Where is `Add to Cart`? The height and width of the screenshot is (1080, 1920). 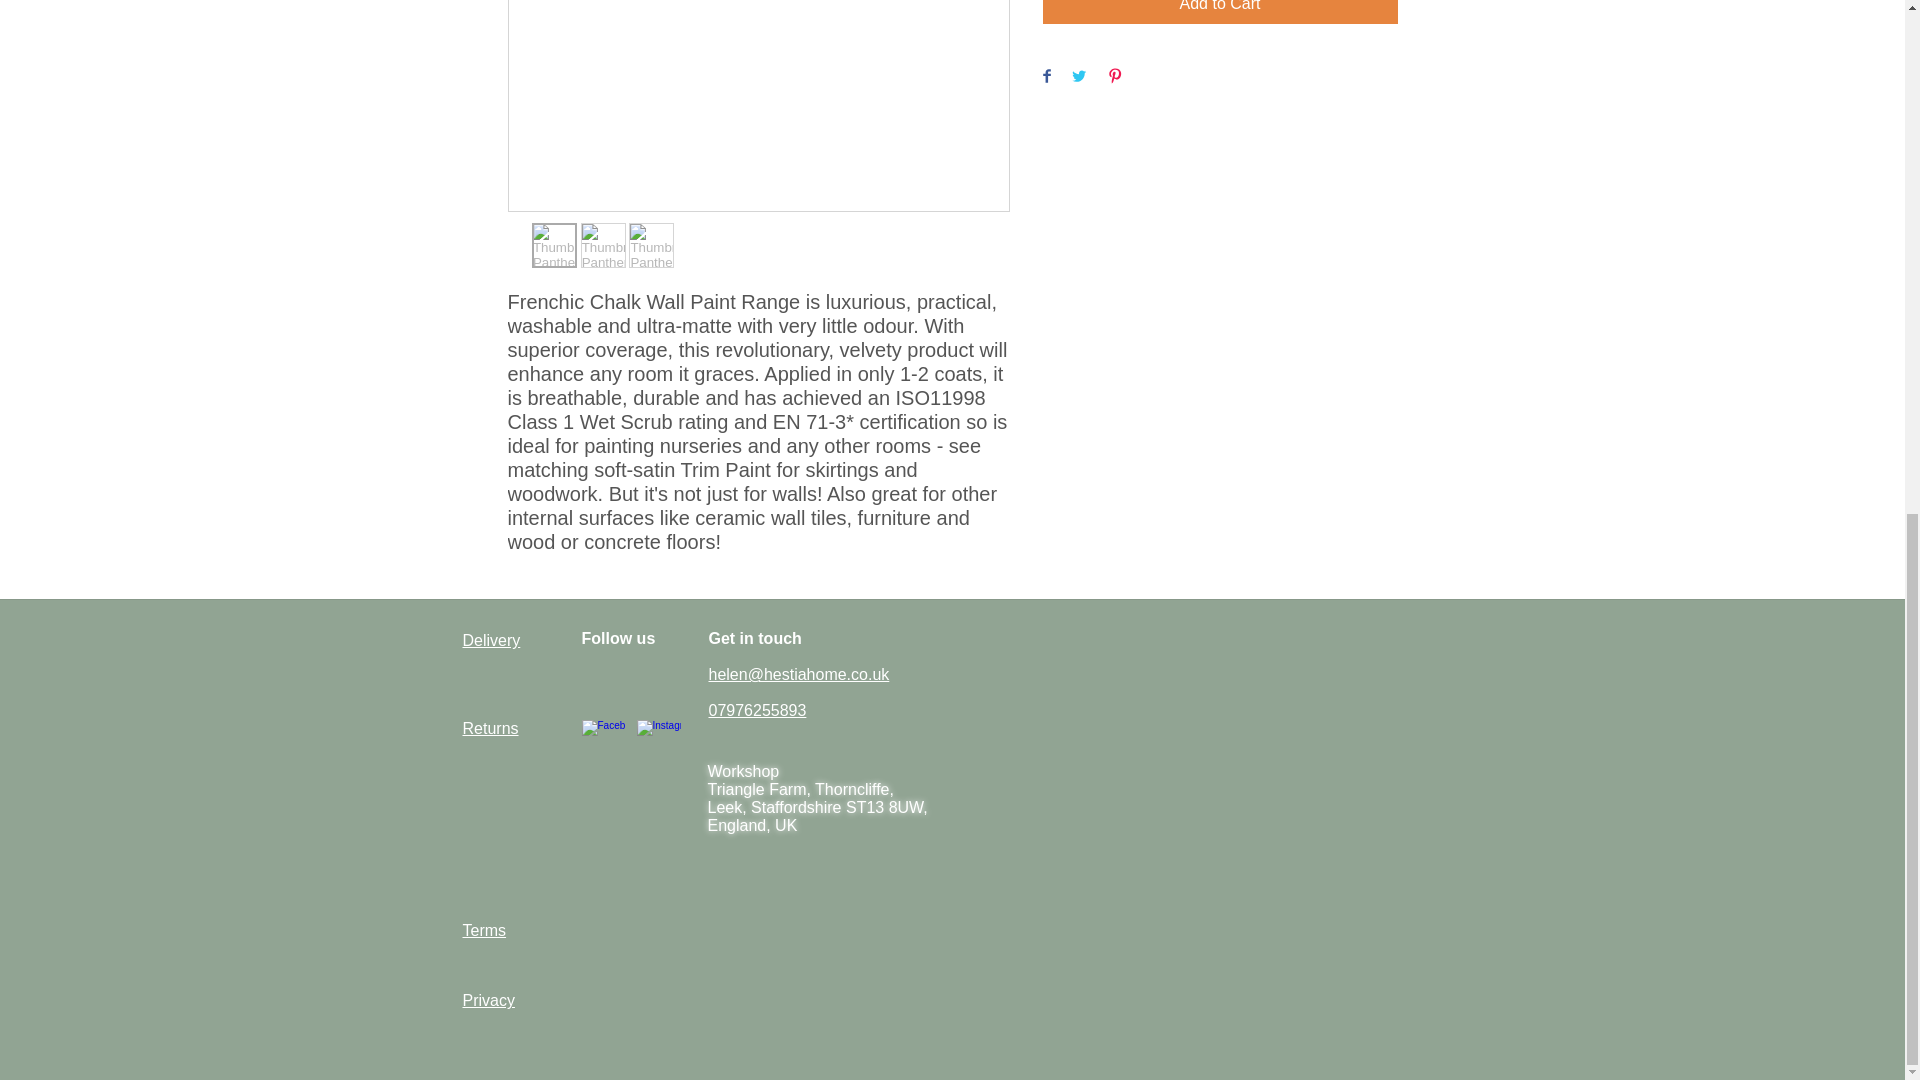 Add to Cart is located at coordinates (1220, 12).